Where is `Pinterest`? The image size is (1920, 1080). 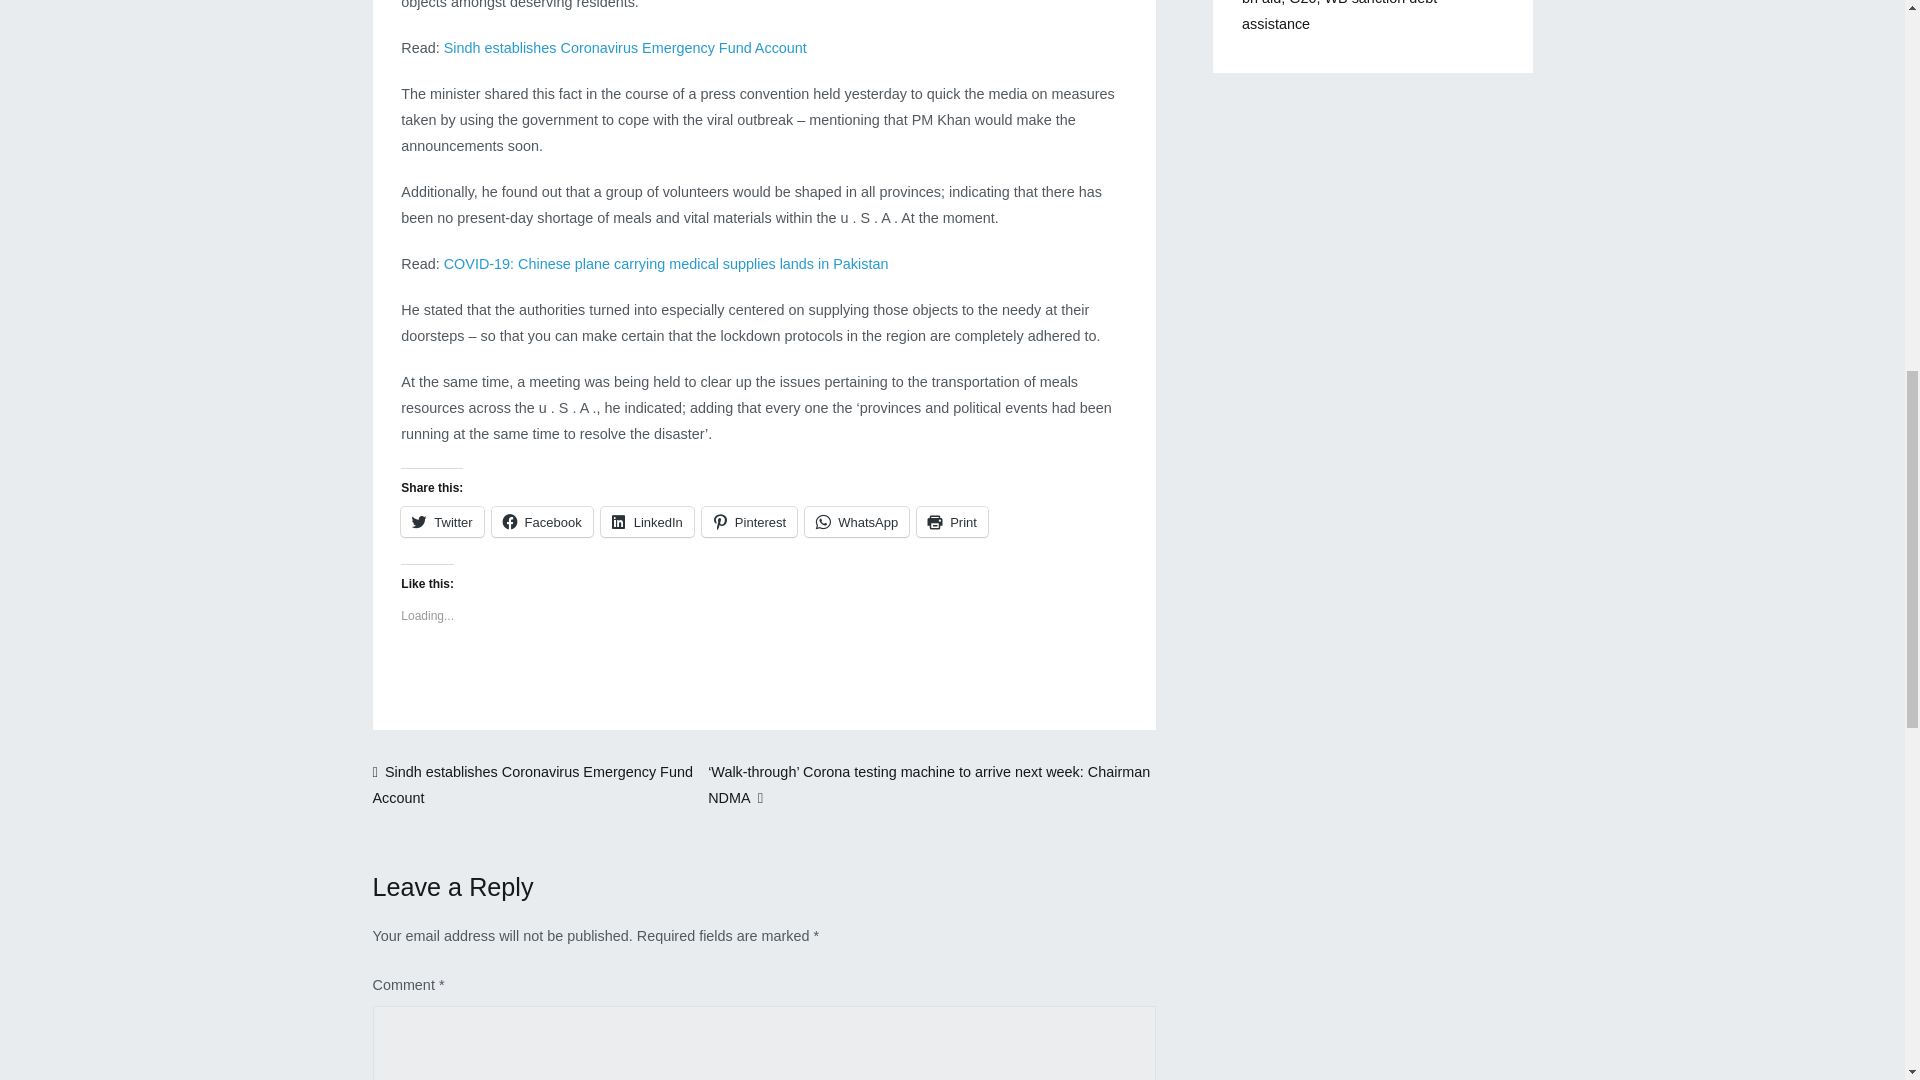
Pinterest is located at coordinates (749, 521).